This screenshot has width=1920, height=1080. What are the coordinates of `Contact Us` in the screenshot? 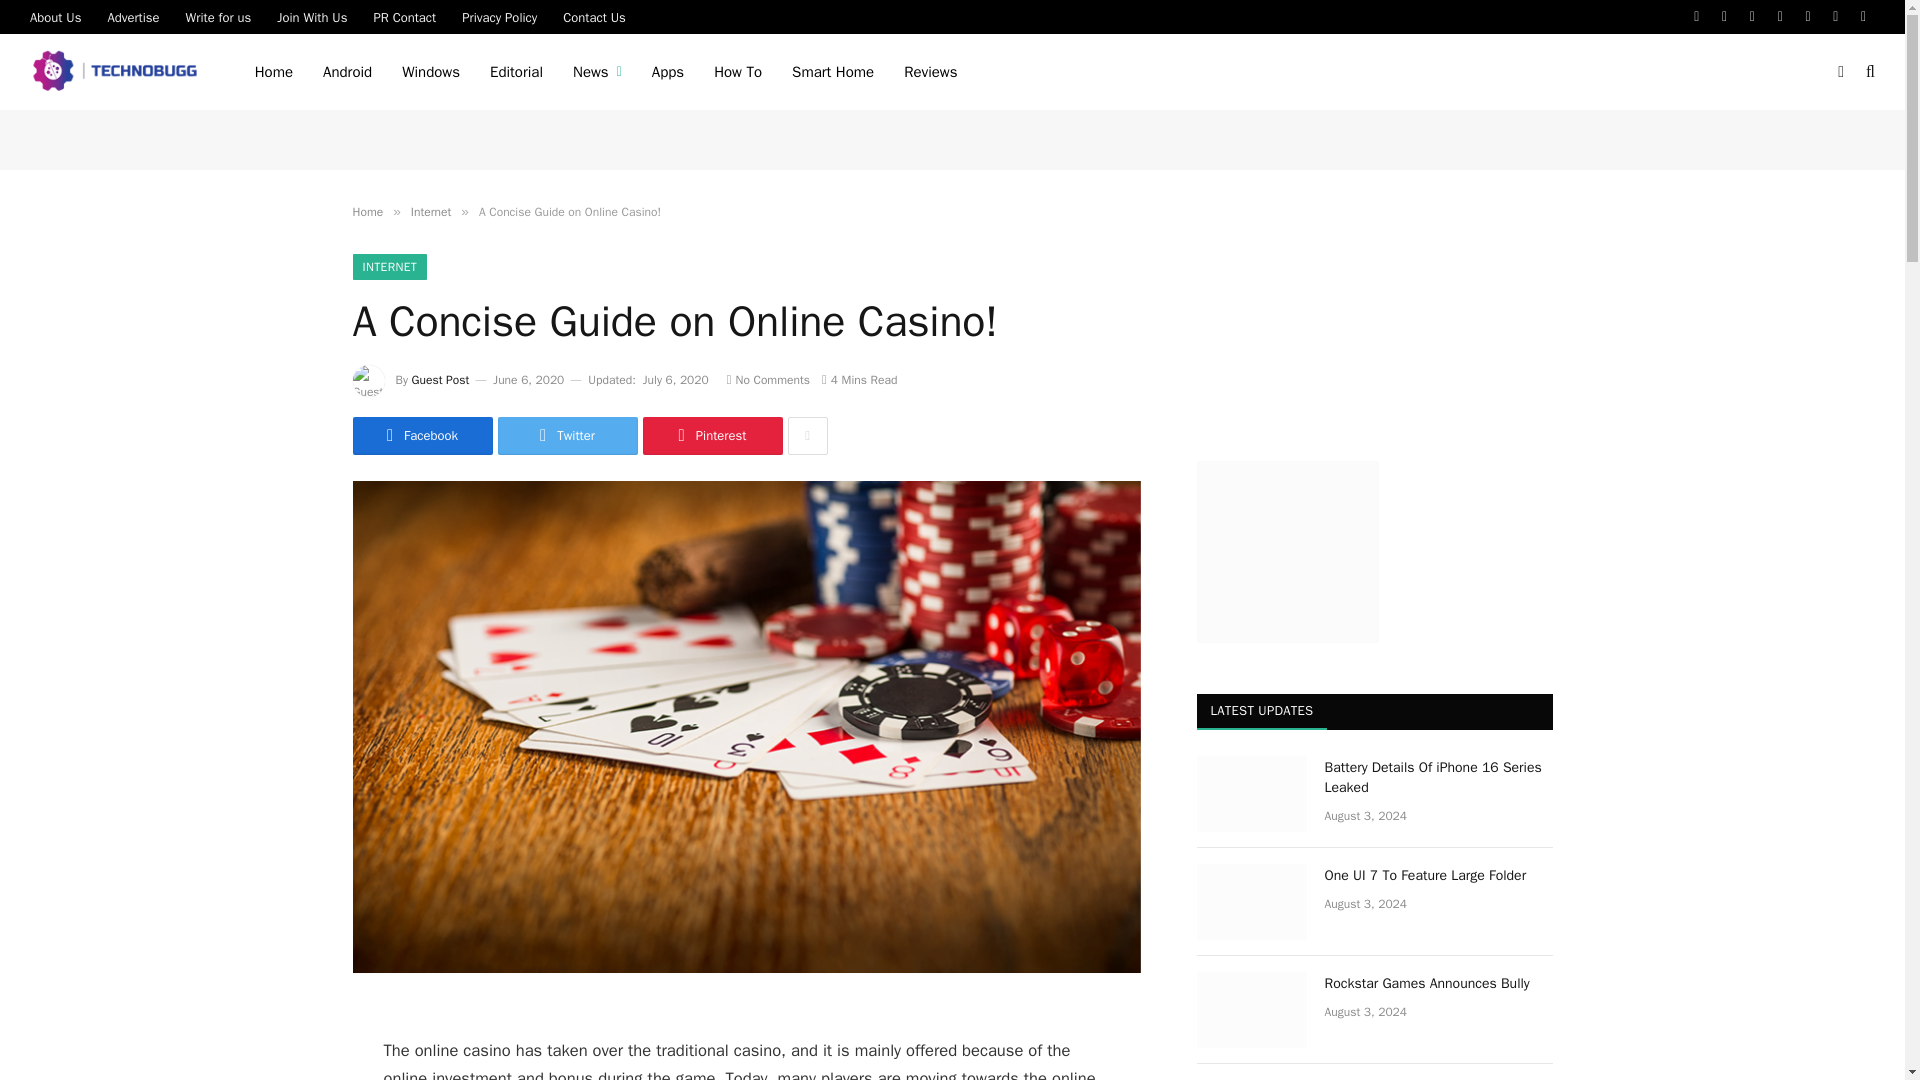 It's located at (594, 16).